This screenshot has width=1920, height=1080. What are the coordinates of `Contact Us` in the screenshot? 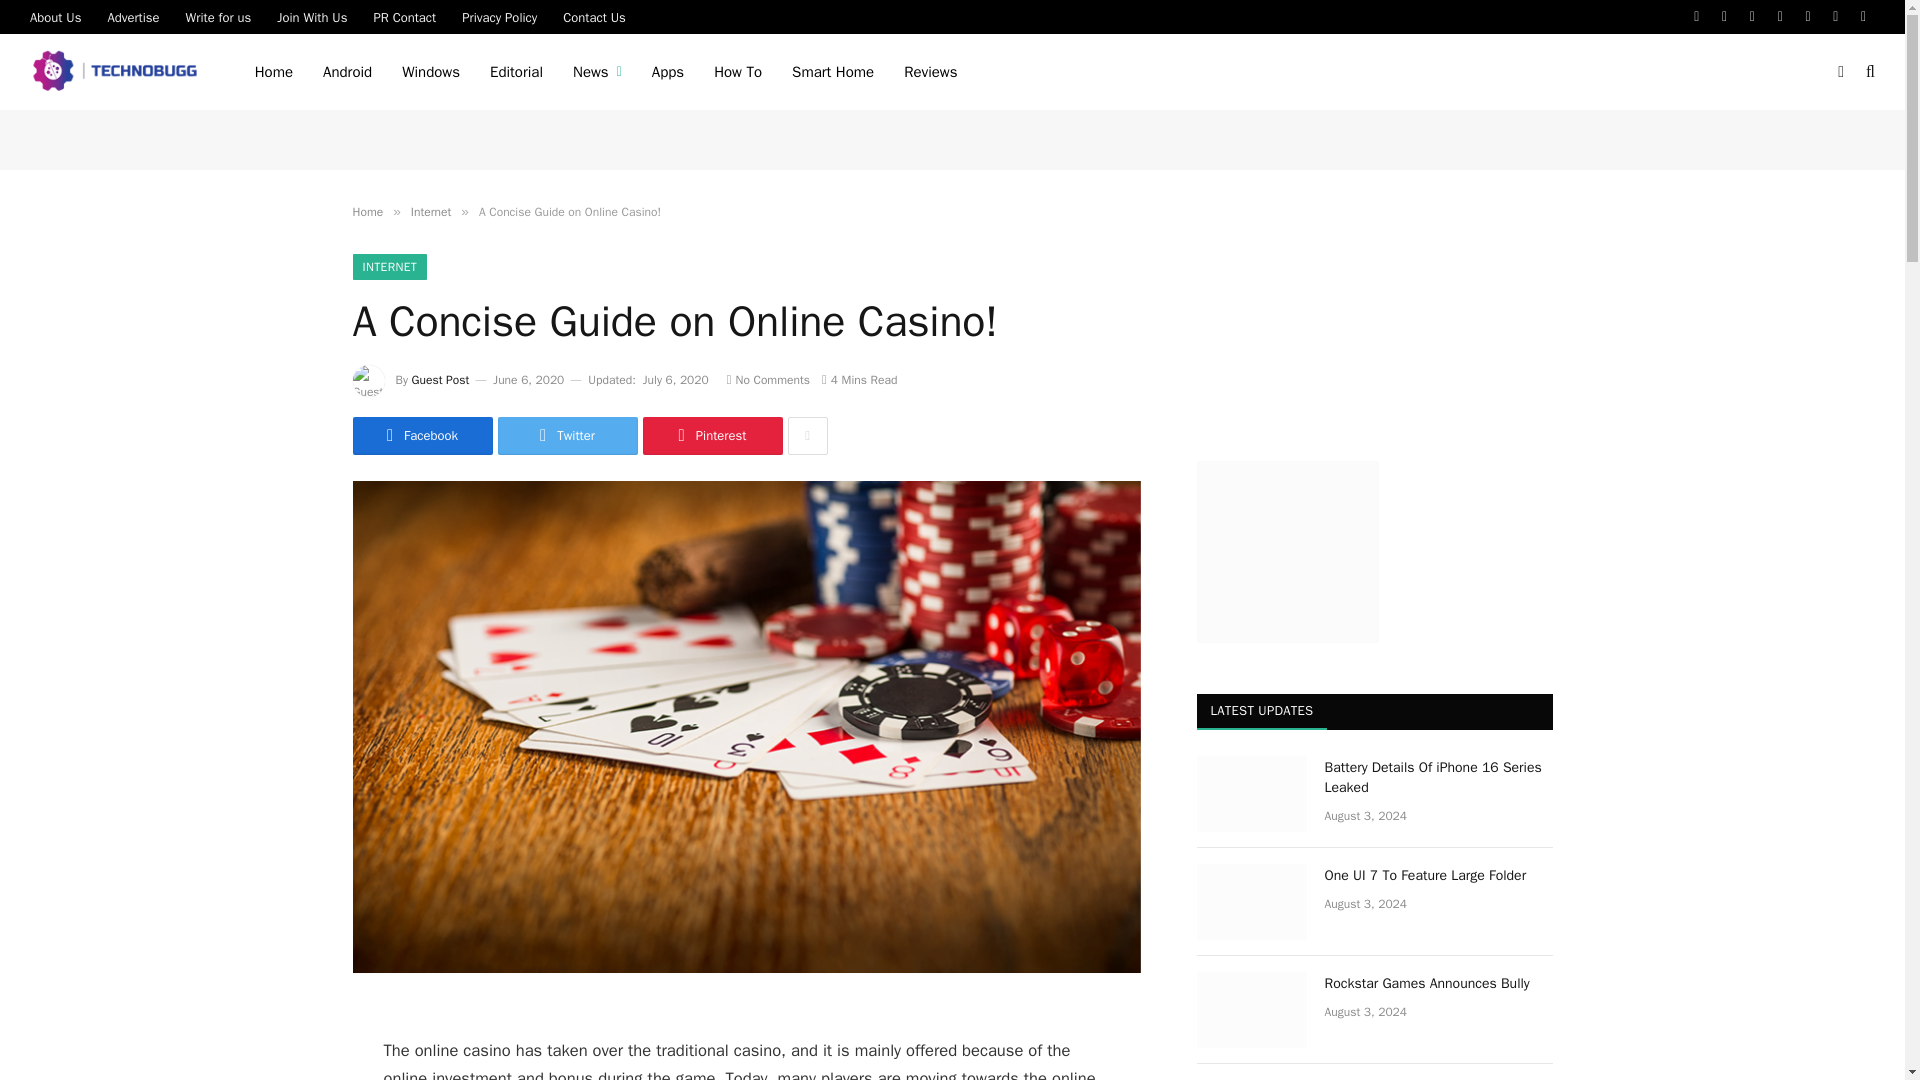 It's located at (594, 16).